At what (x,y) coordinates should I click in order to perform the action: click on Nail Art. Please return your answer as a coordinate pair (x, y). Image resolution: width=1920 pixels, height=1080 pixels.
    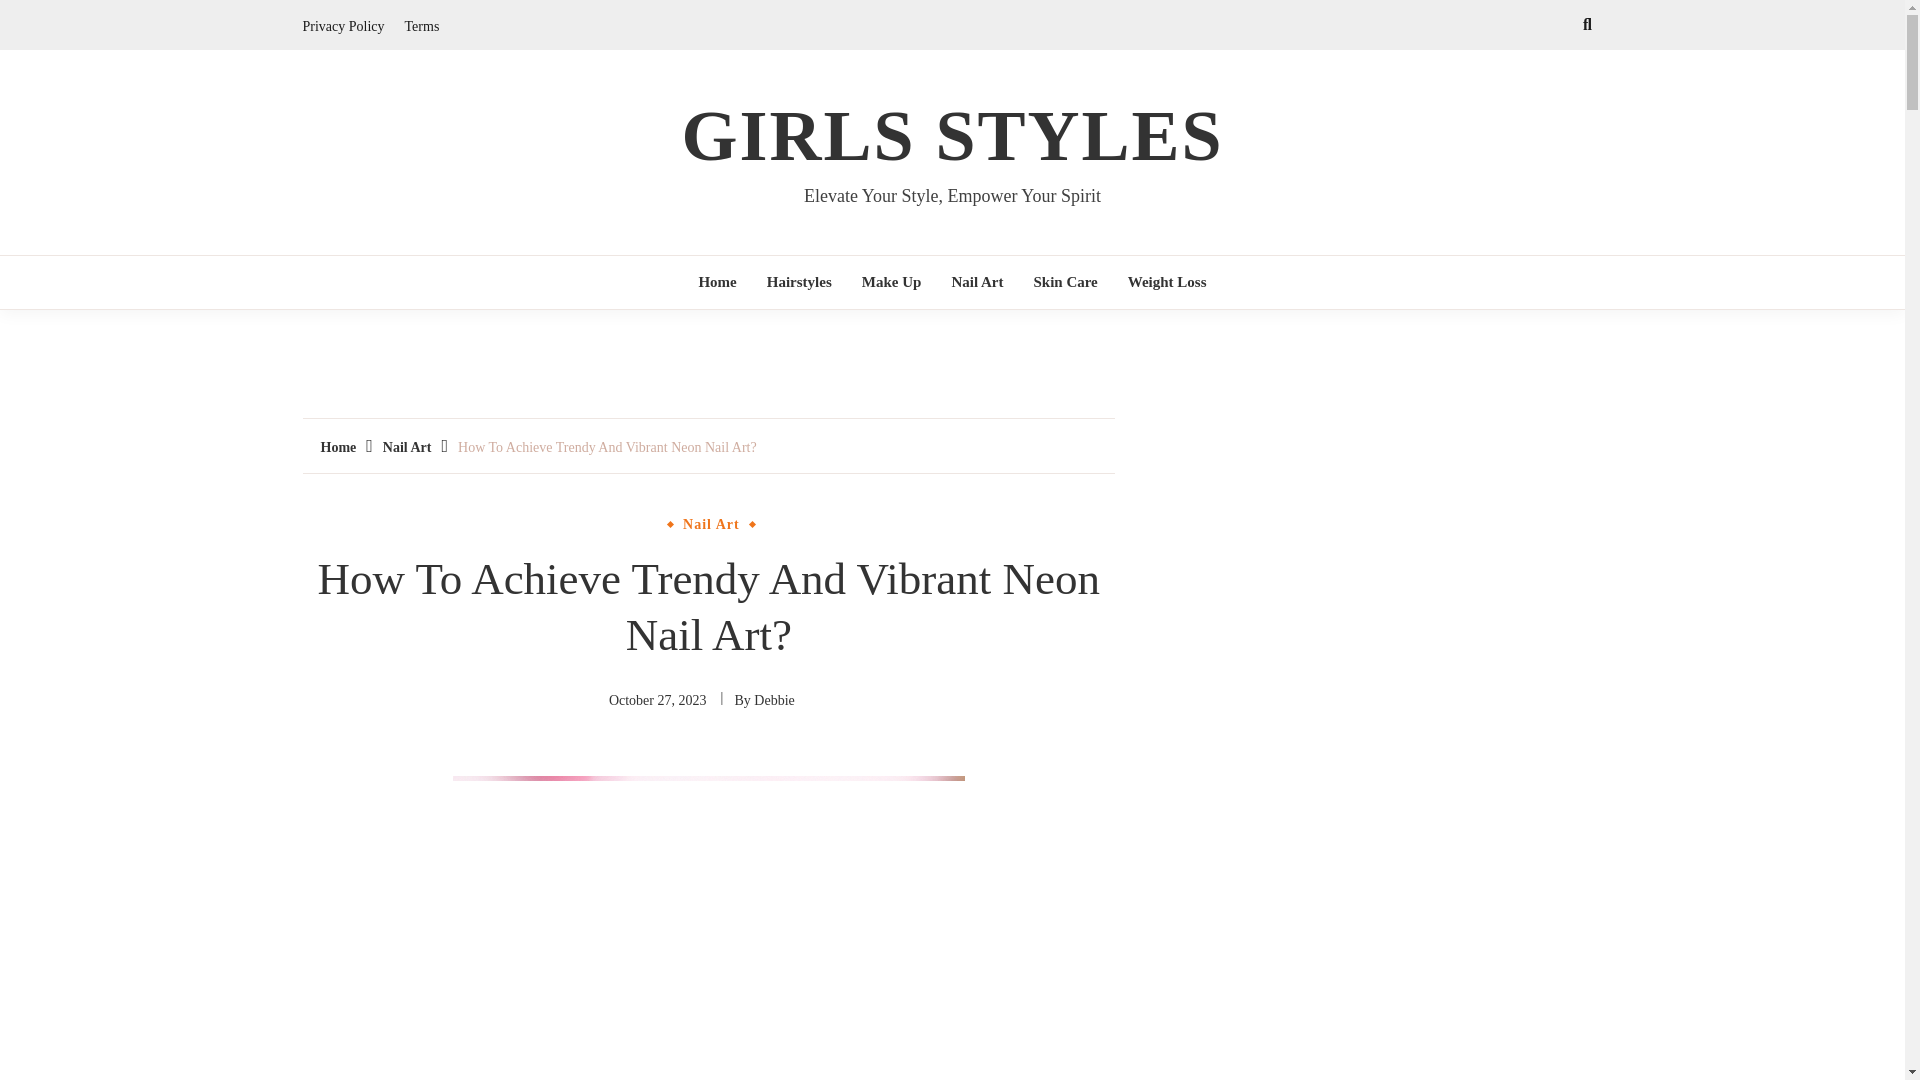
    Looking at the image, I should click on (710, 525).